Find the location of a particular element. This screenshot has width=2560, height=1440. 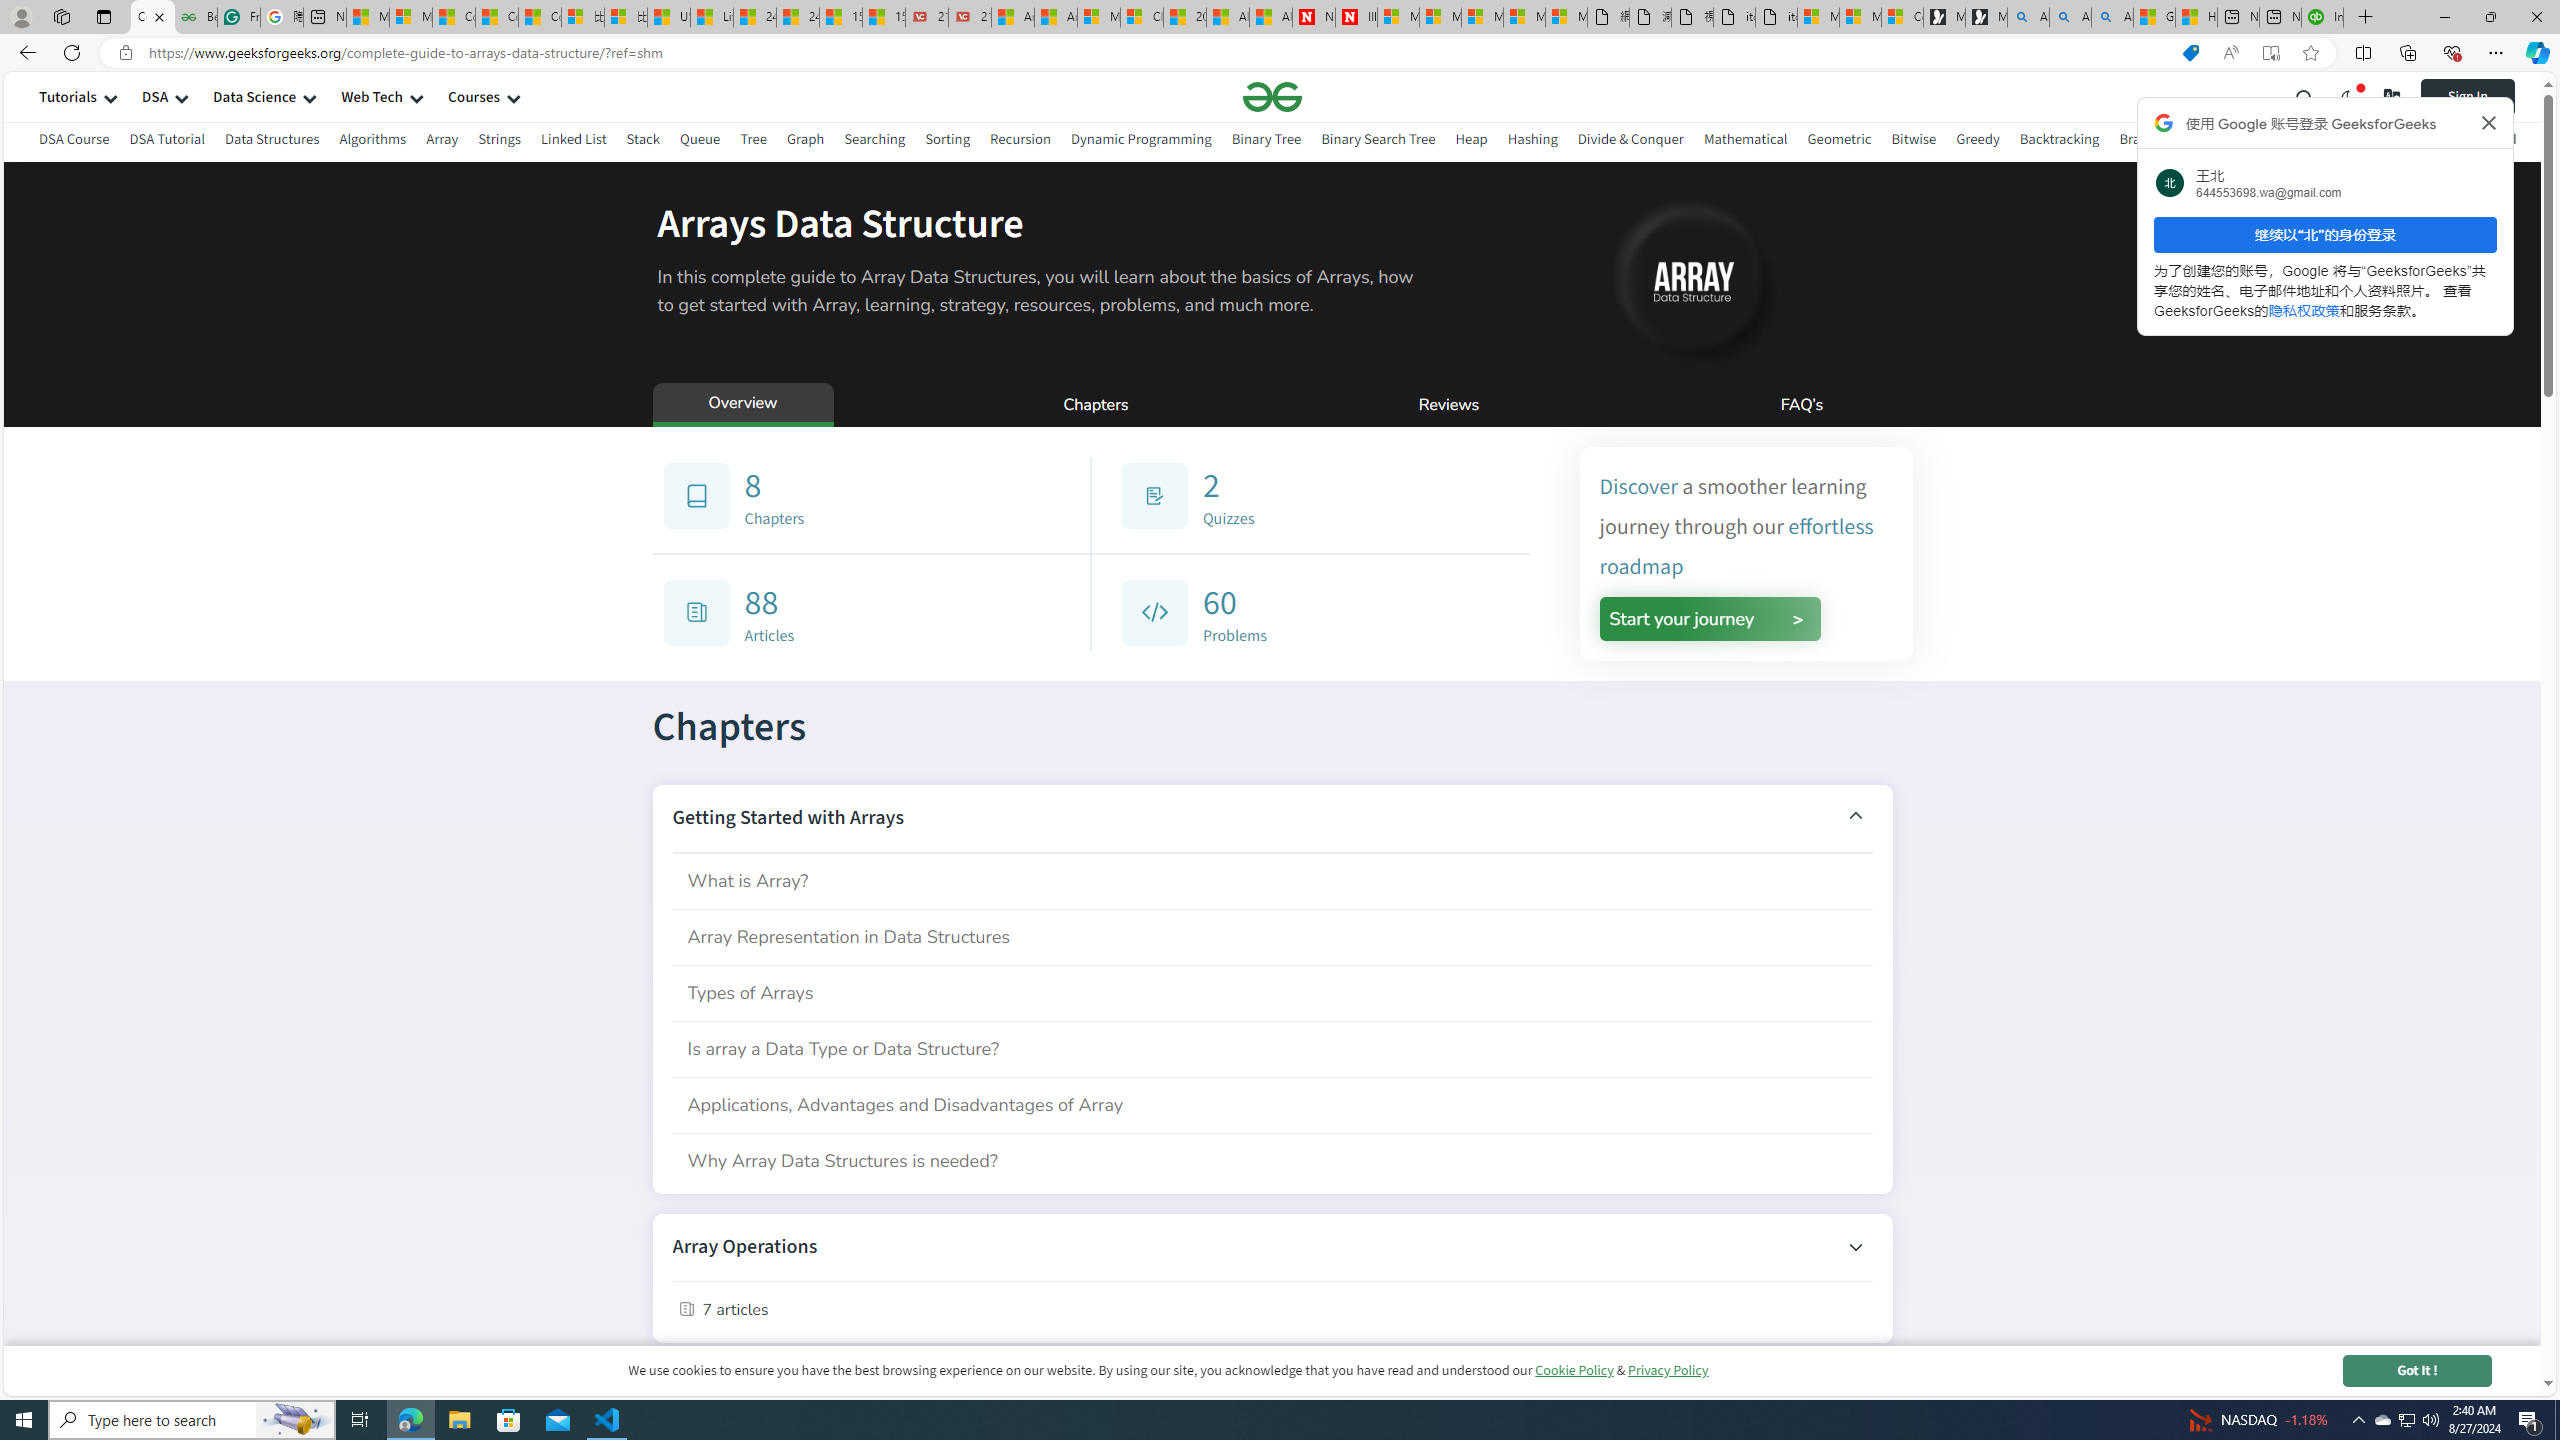

Sorting is located at coordinates (946, 142).